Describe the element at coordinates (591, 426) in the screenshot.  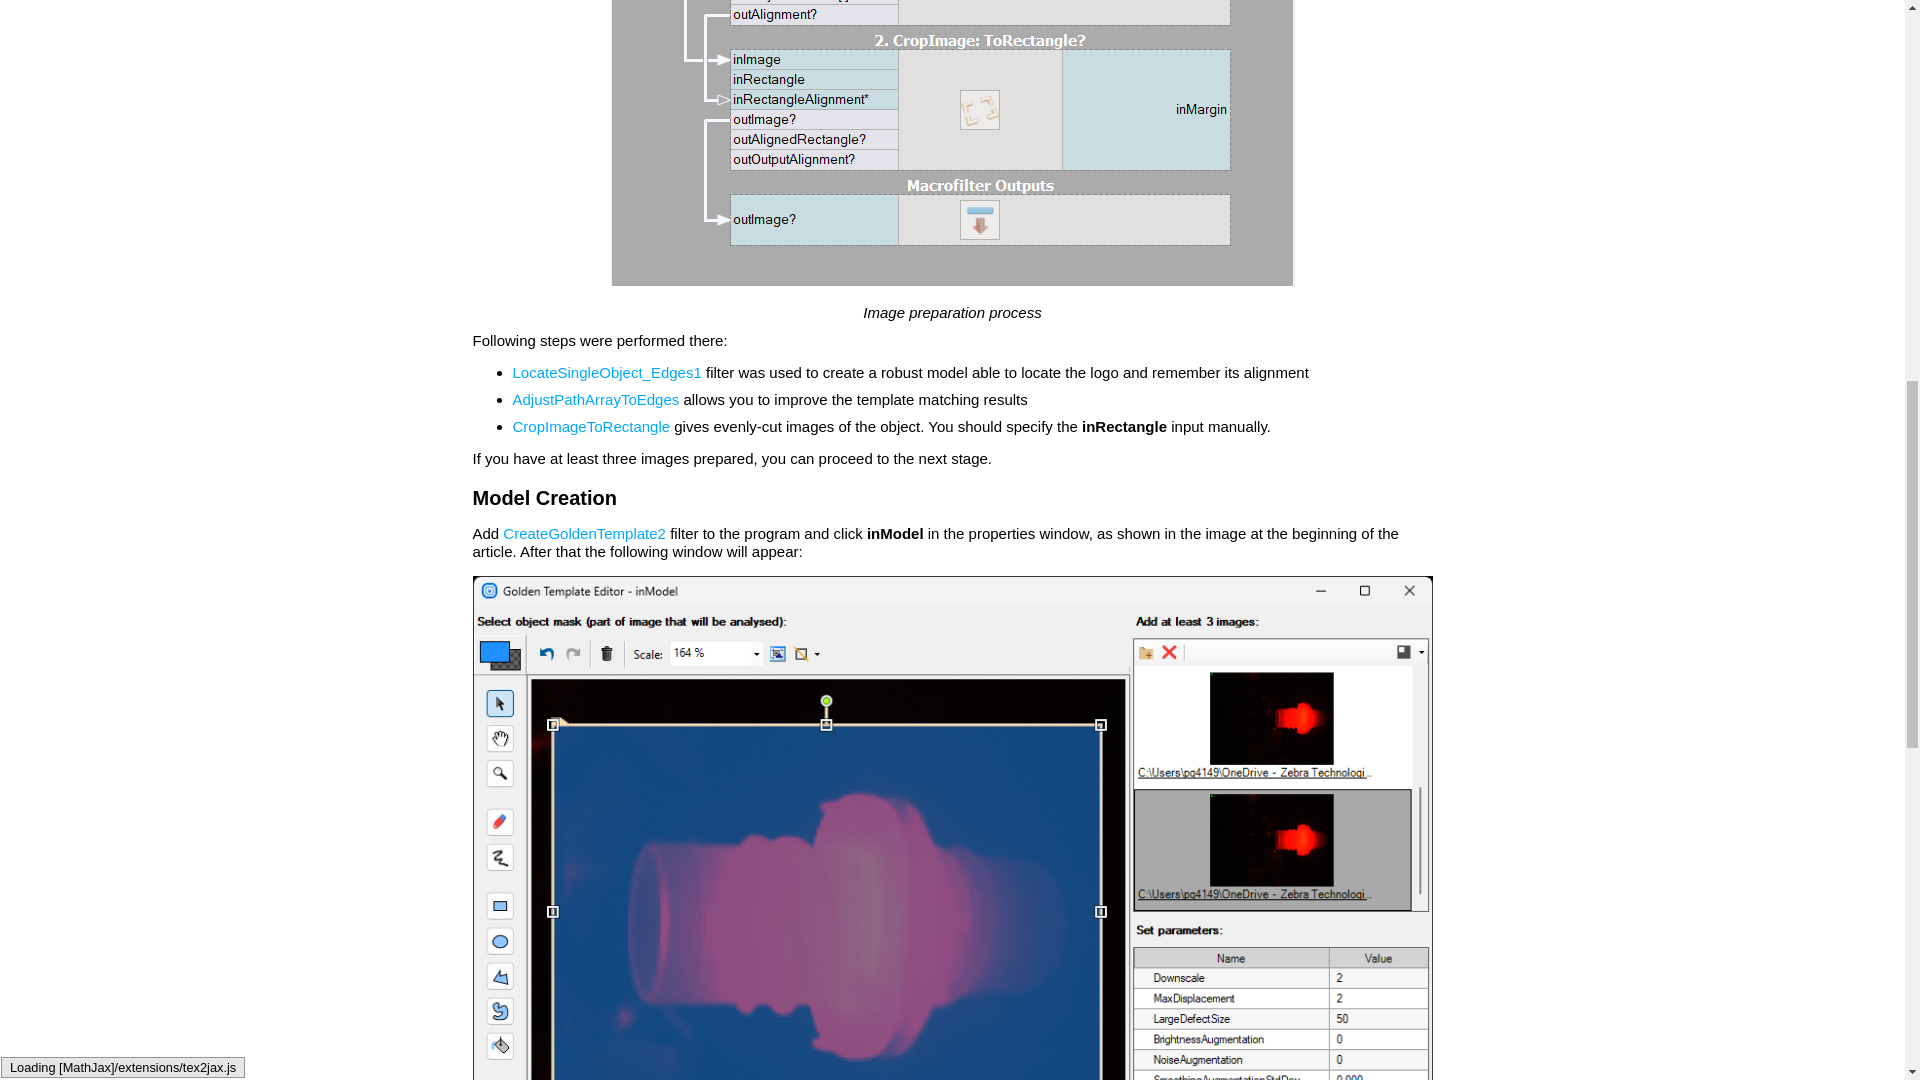
I see `CropImageToRectangle` at that location.